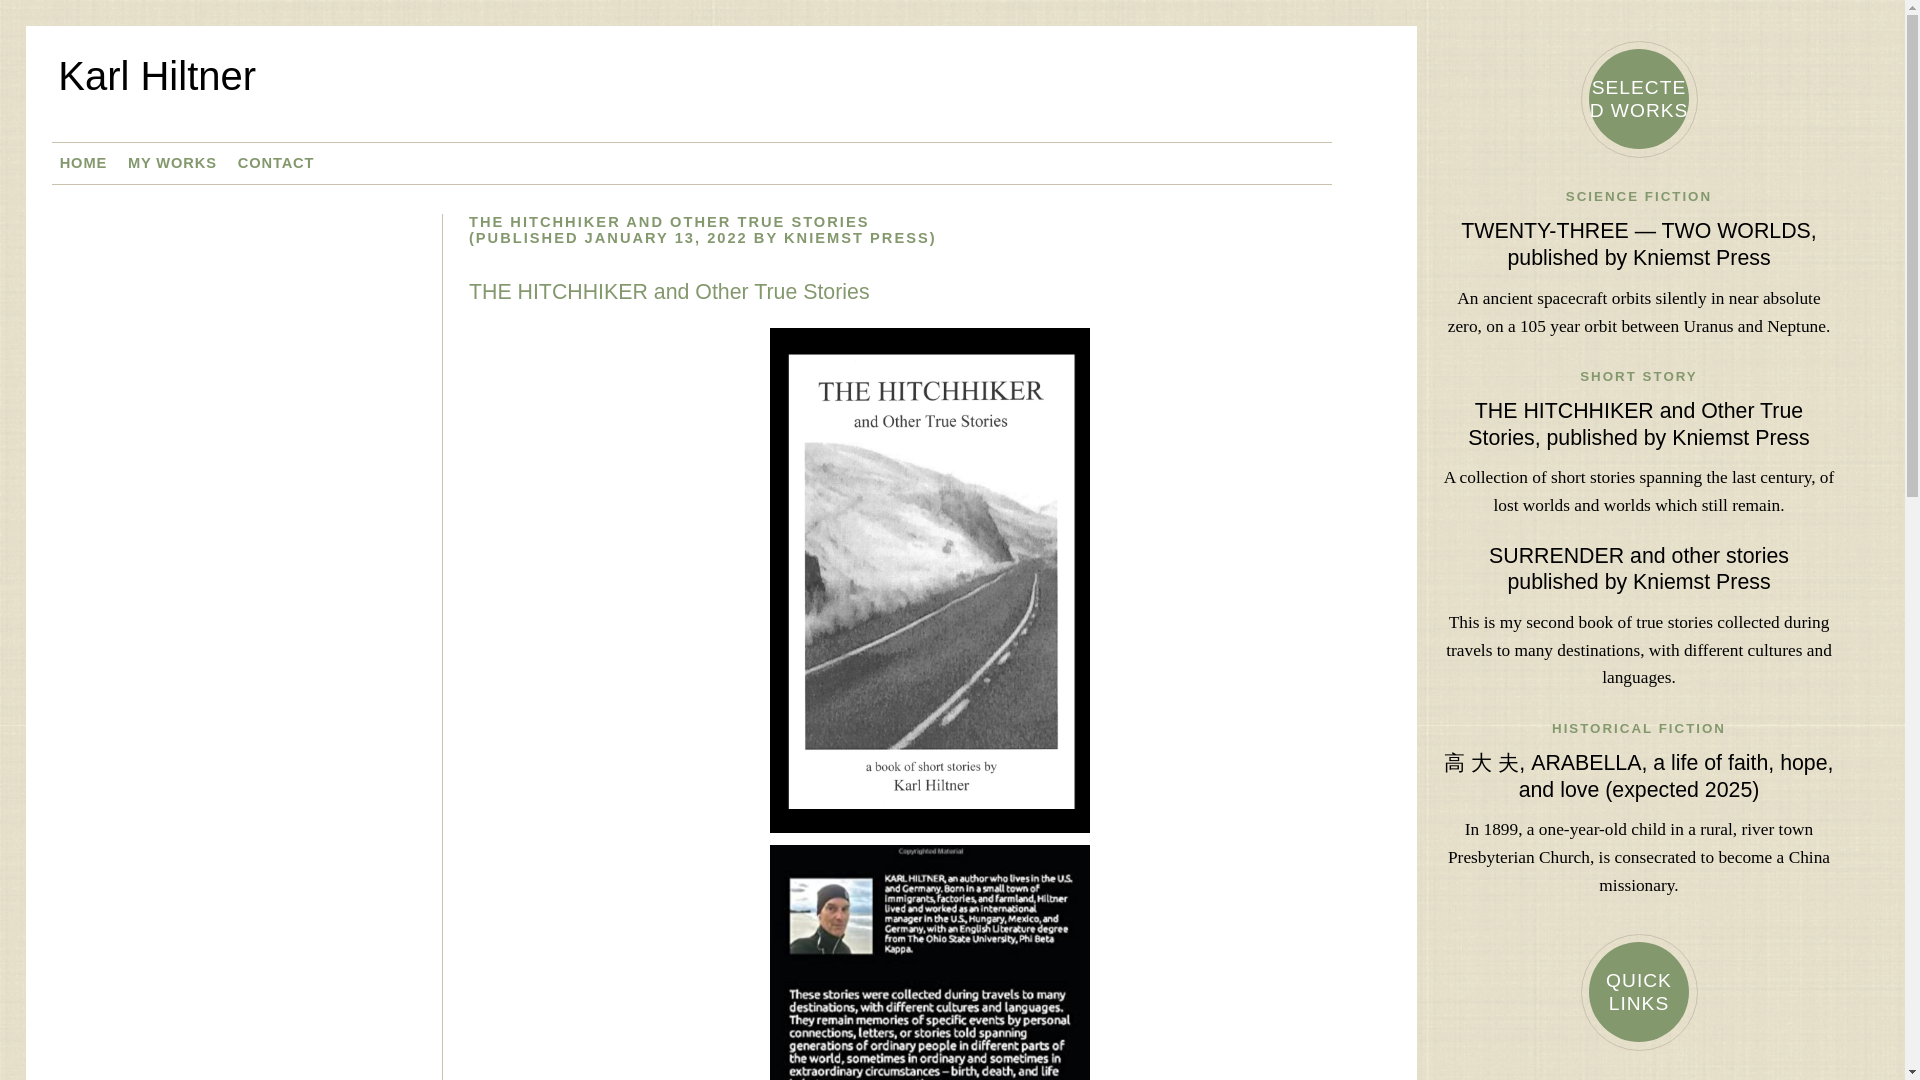  Describe the element at coordinates (276, 162) in the screenshot. I see `CONTACT` at that location.